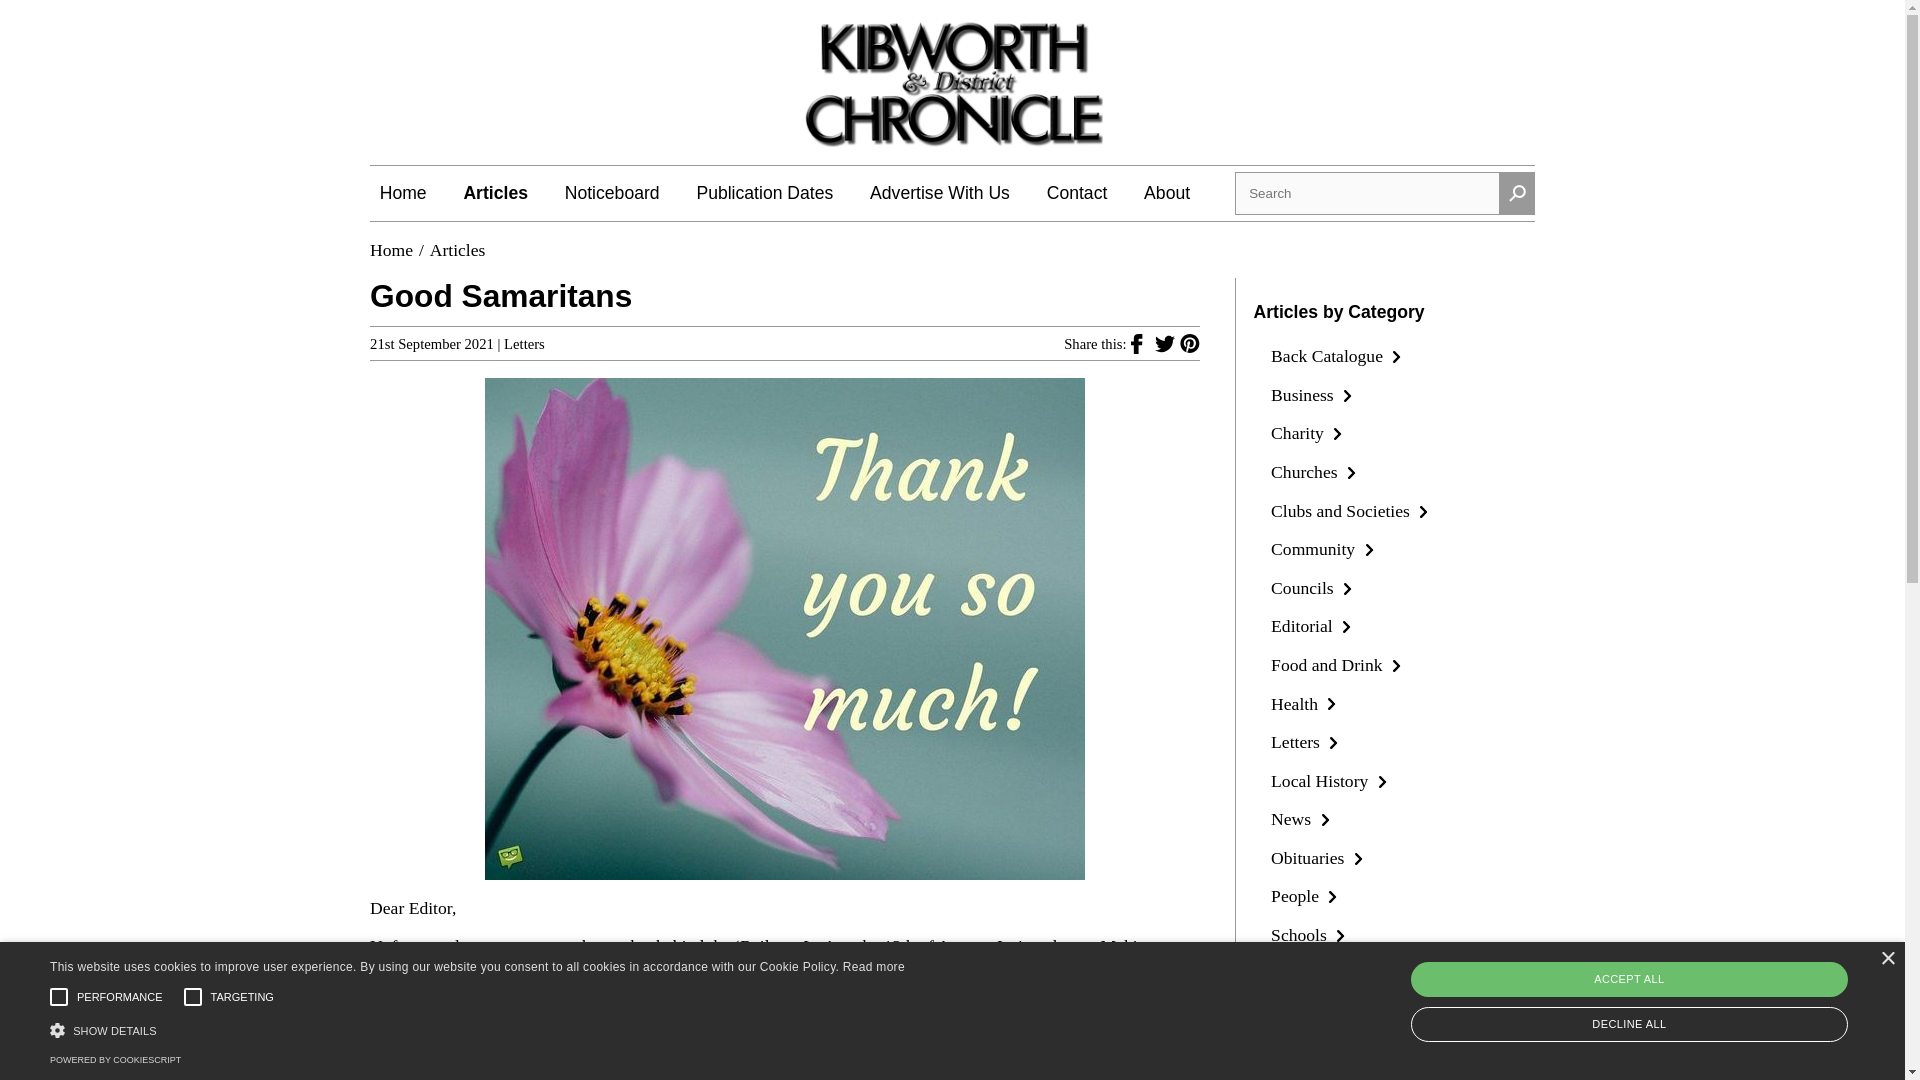 The image size is (1920, 1080). I want to click on Articles, so click(495, 192).